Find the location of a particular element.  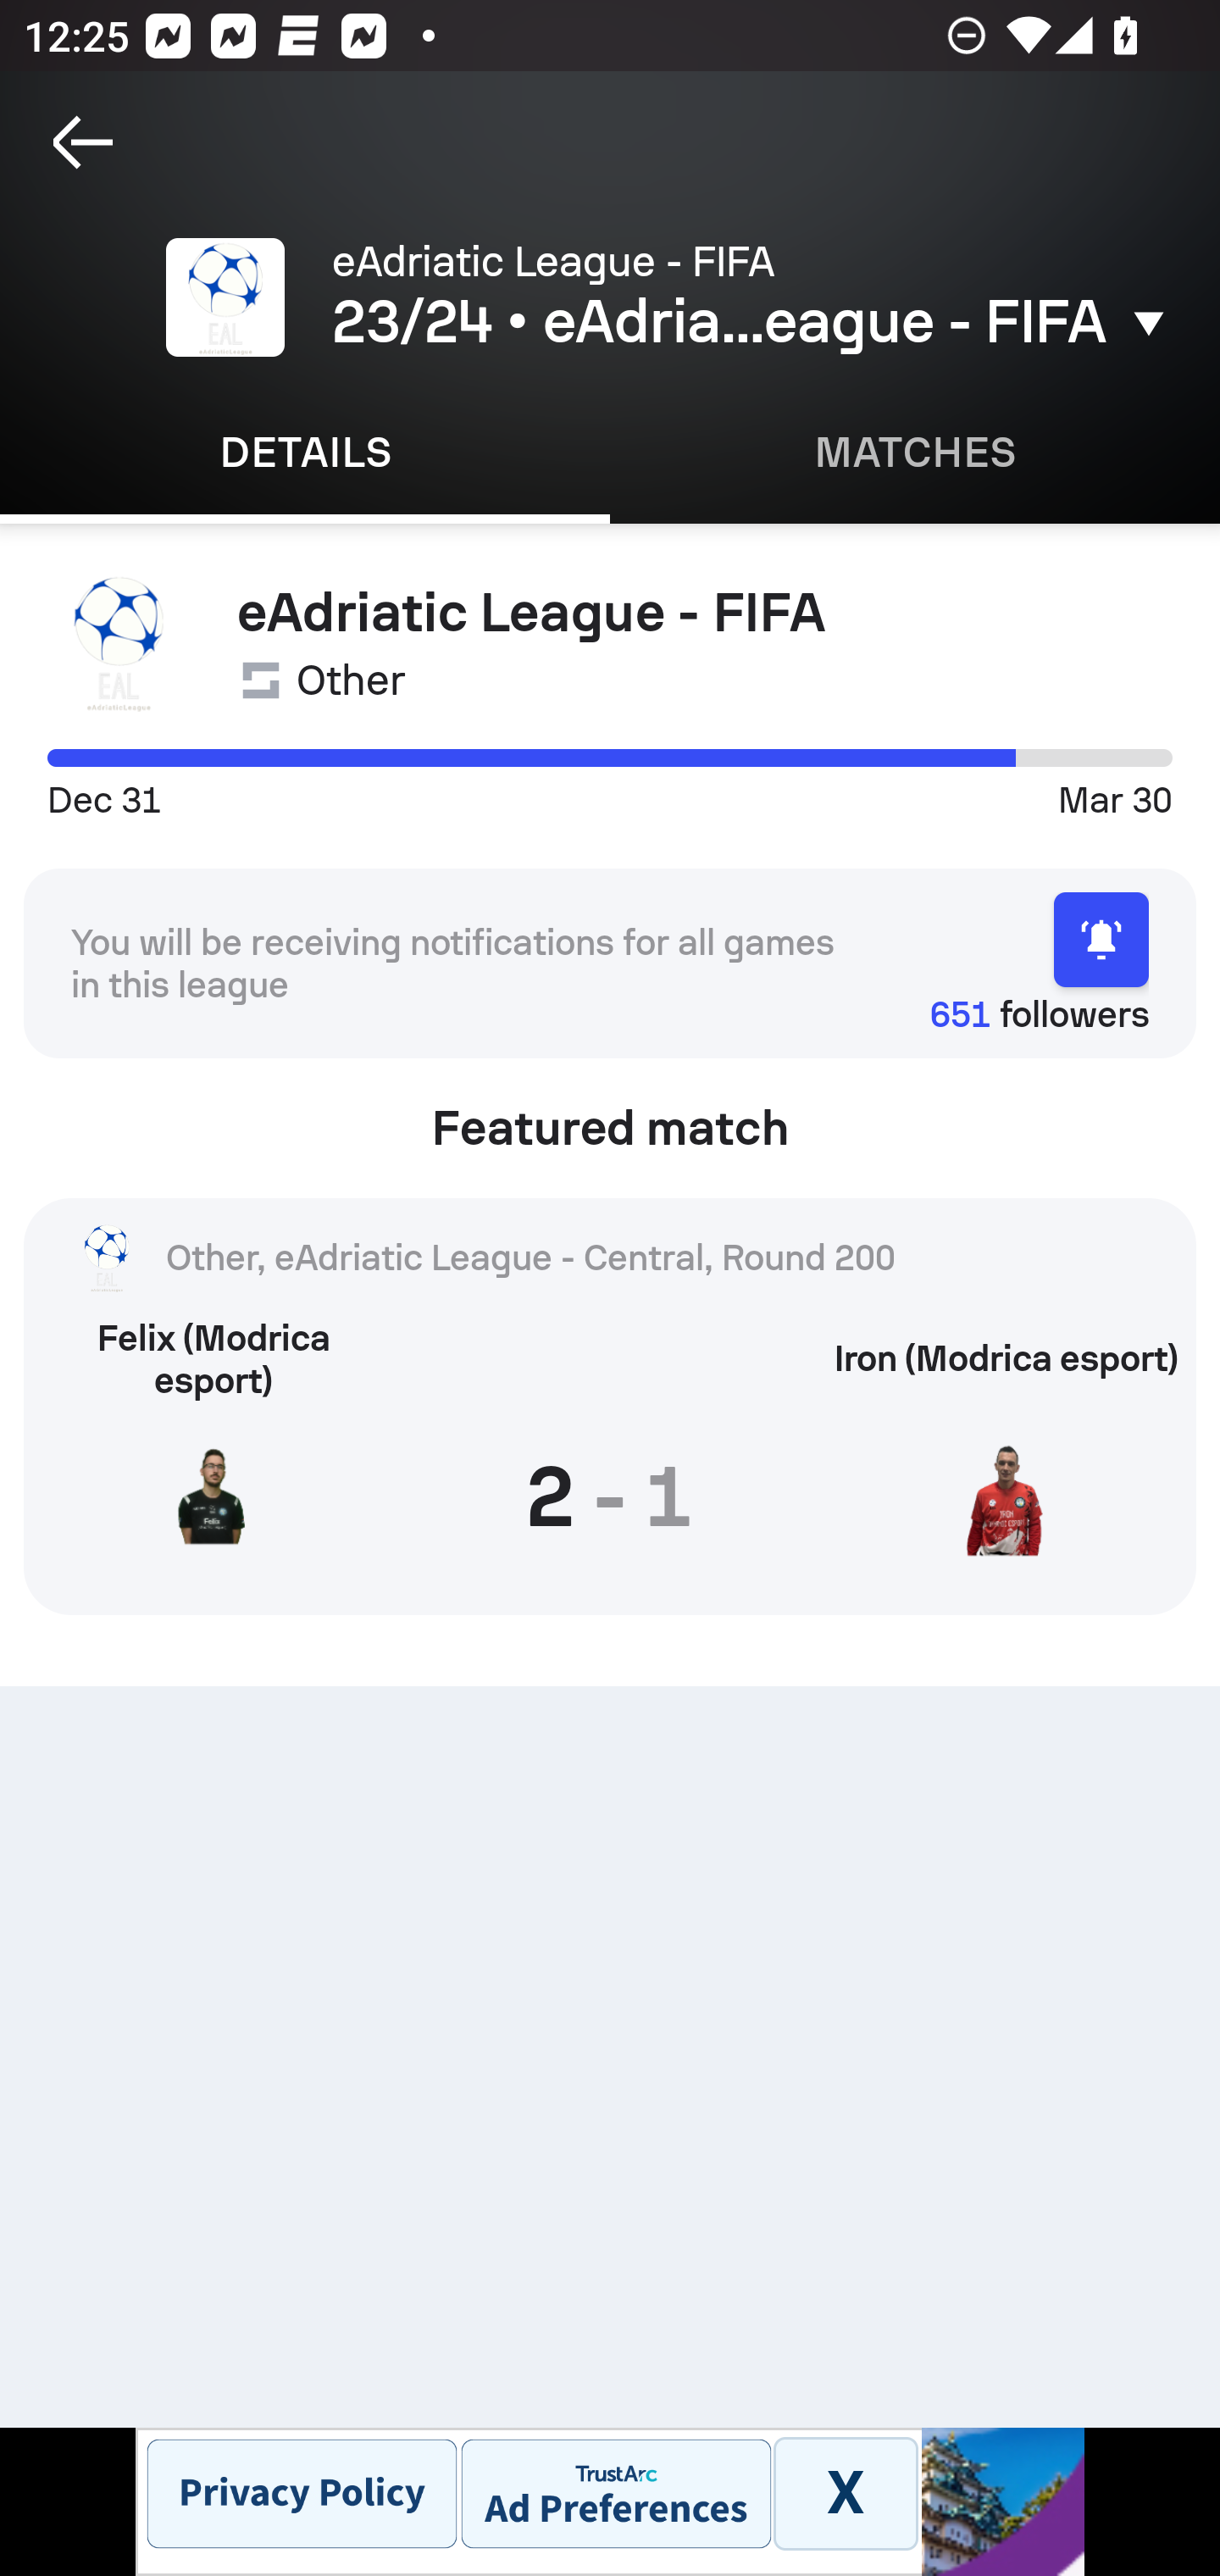

23/24 • eAdriatic League - FIFA is located at coordinates (751, 322).